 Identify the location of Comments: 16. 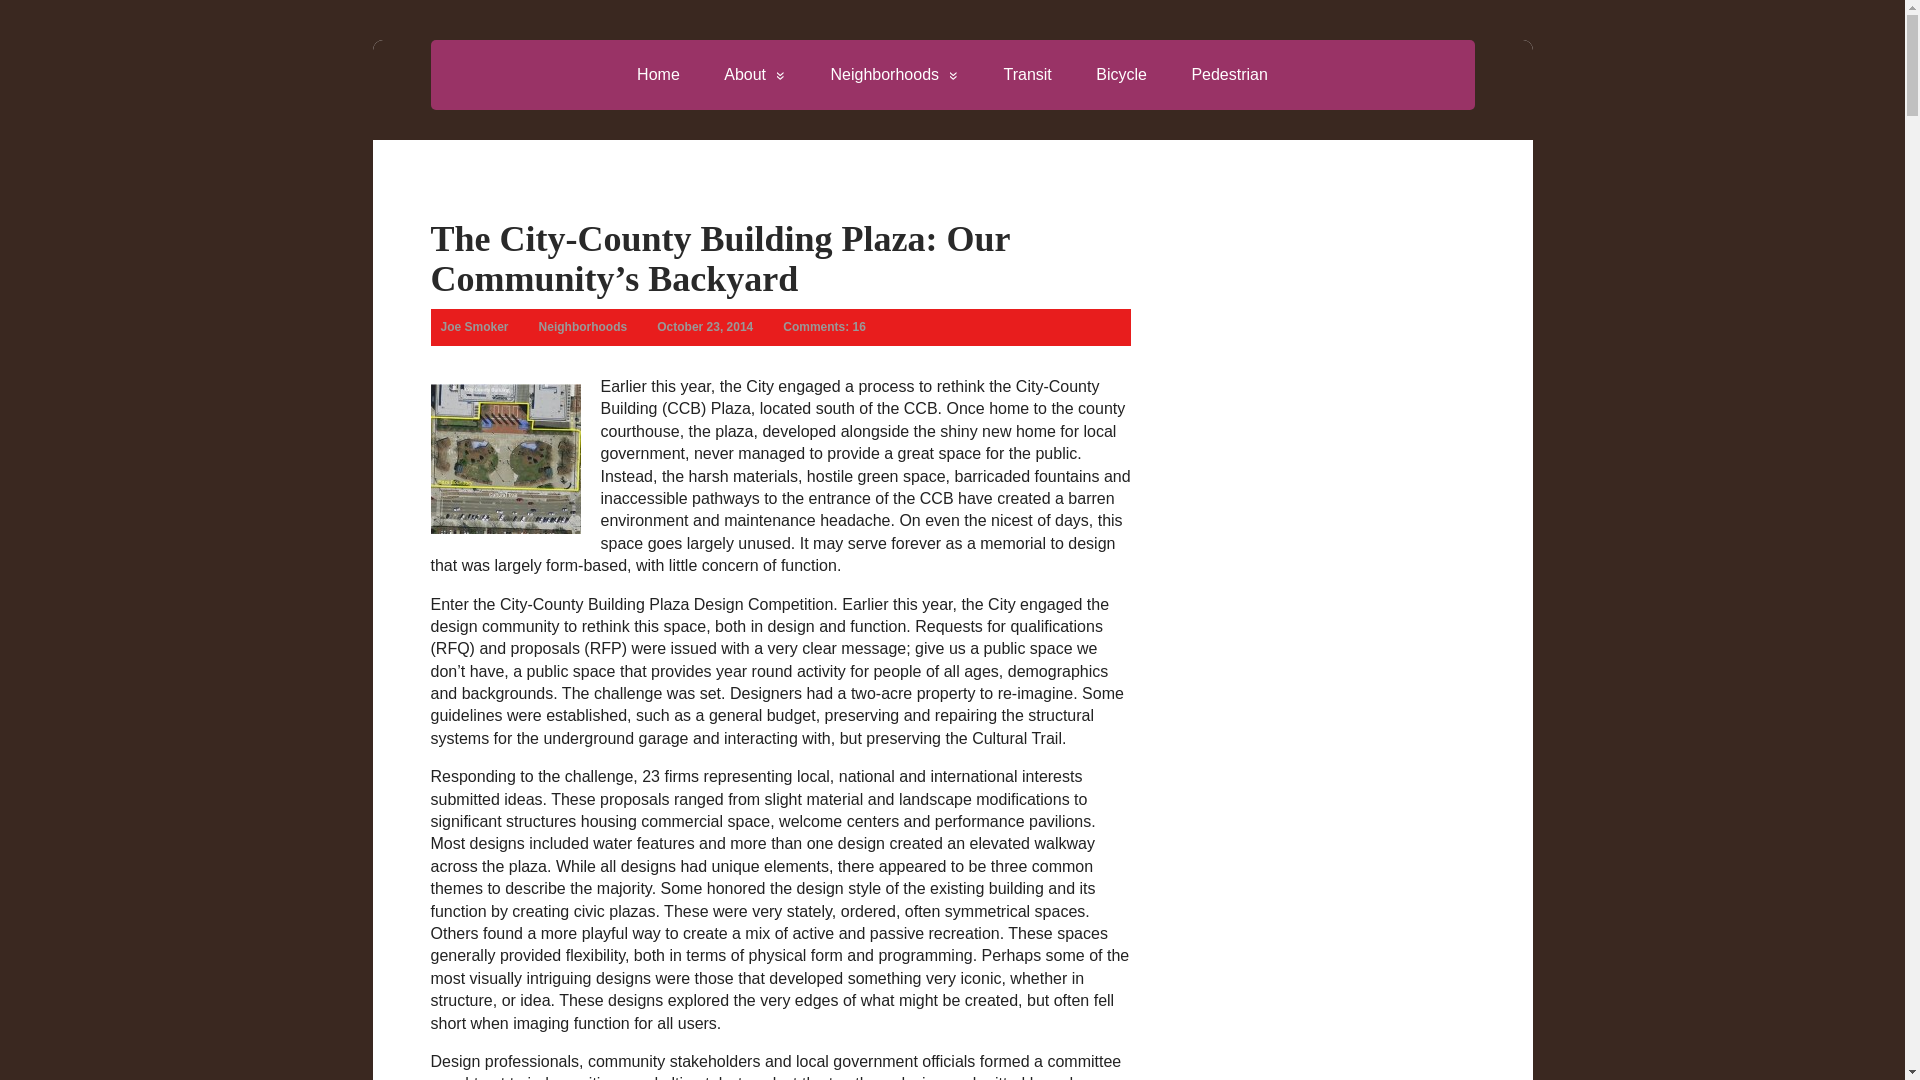
(824, 326).